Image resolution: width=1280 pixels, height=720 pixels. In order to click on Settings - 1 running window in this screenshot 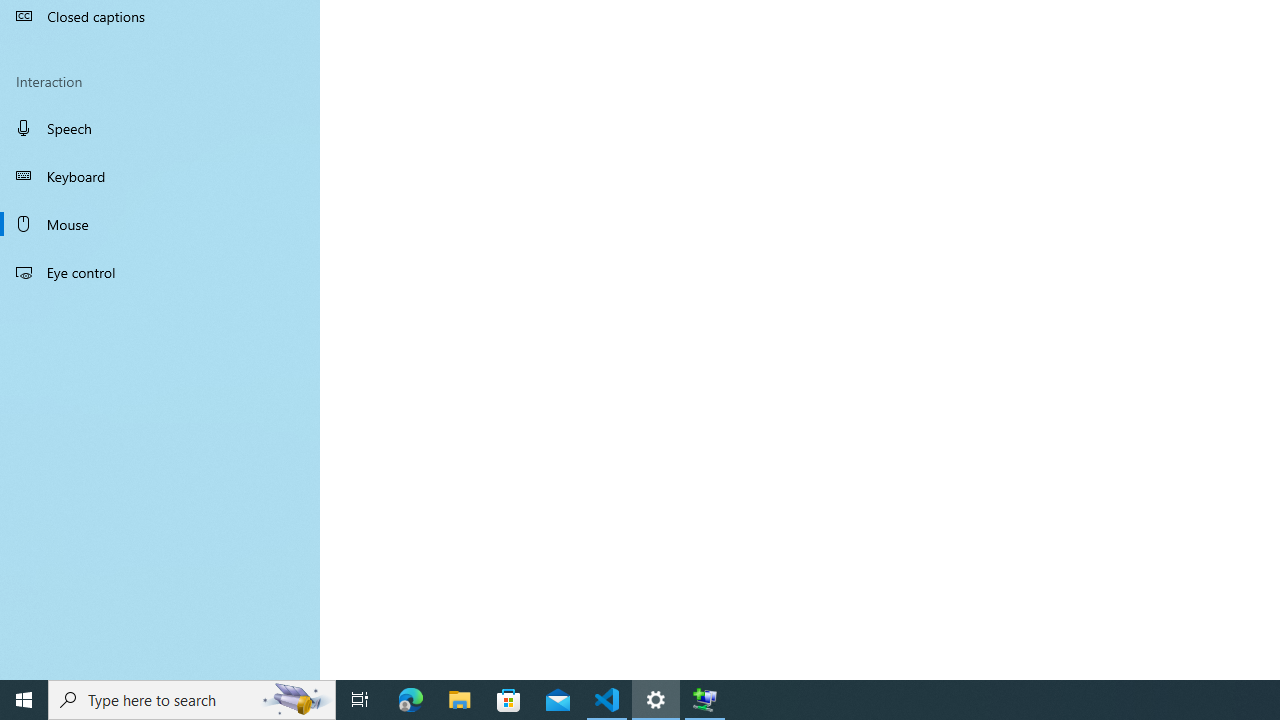, I will do `click(656, 700)`.